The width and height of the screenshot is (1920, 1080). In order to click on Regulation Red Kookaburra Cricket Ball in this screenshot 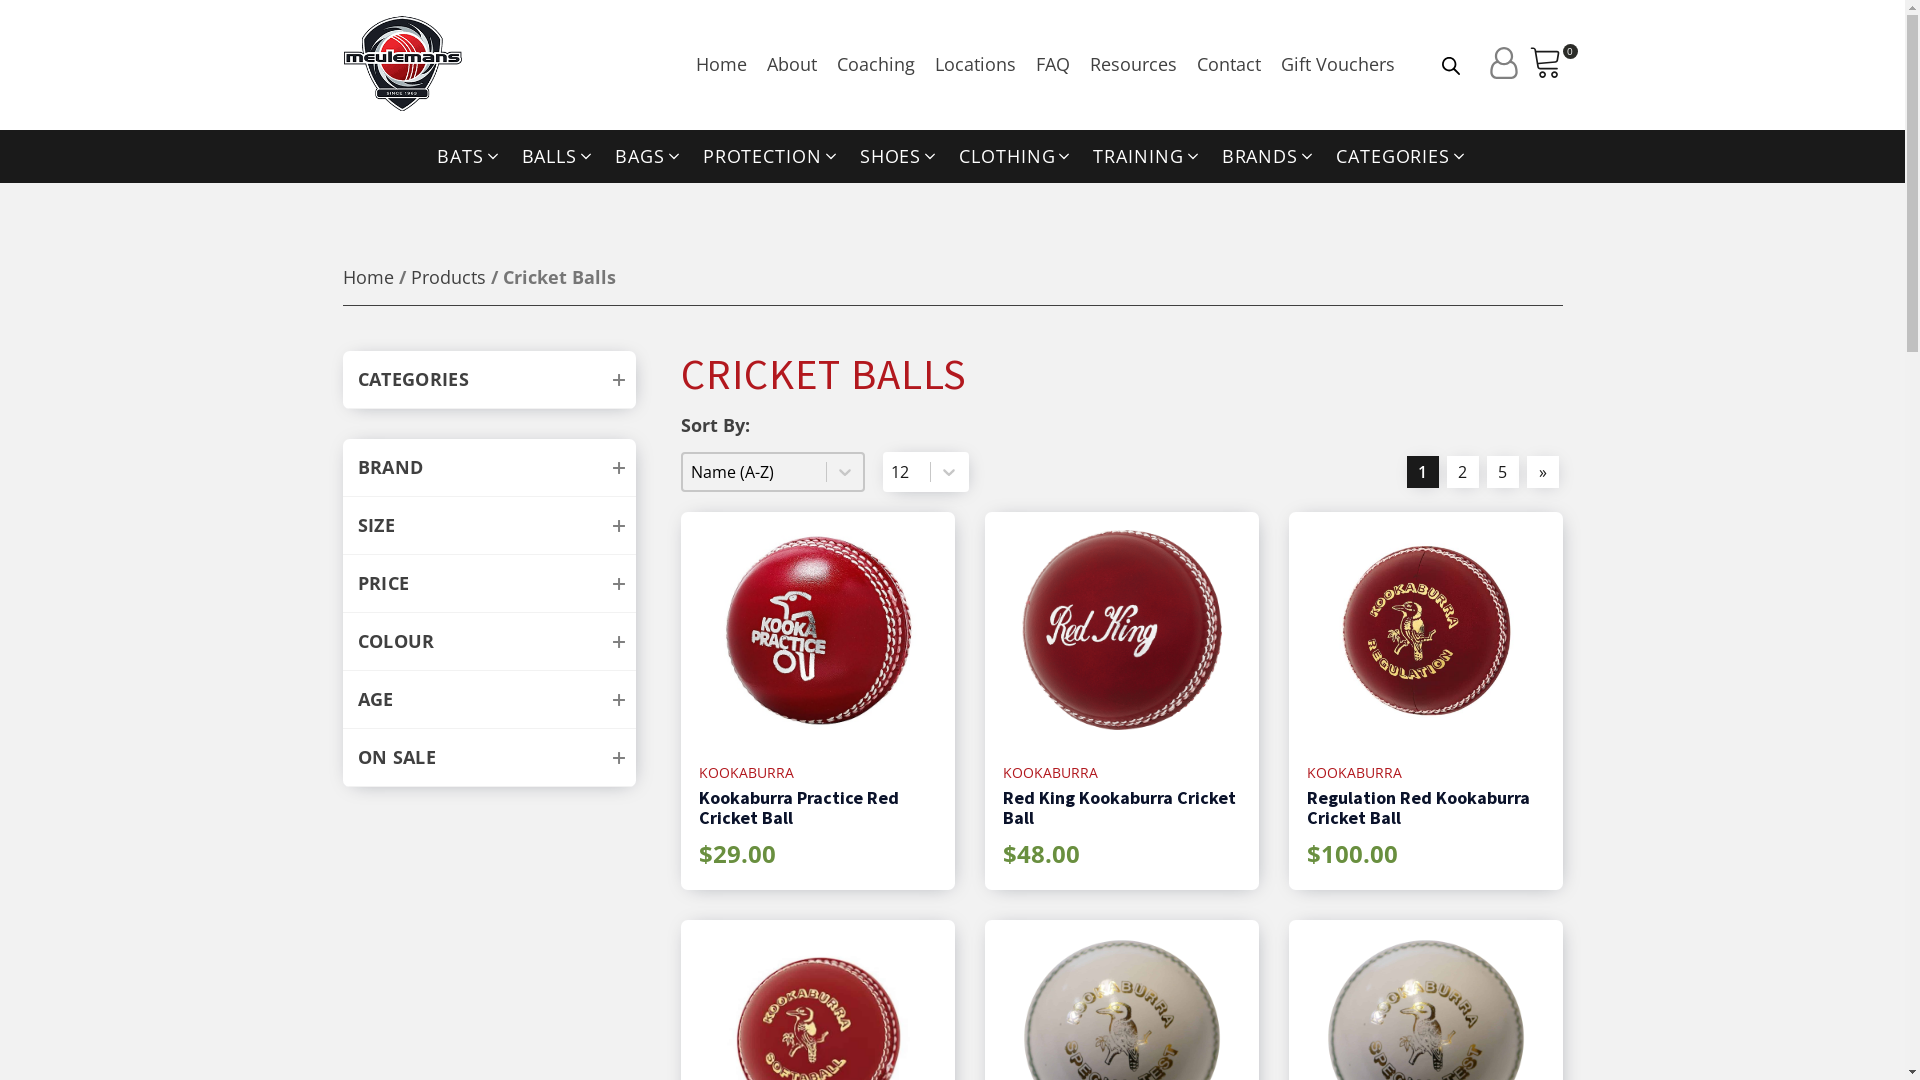, I will do `click(1426, 804)`.